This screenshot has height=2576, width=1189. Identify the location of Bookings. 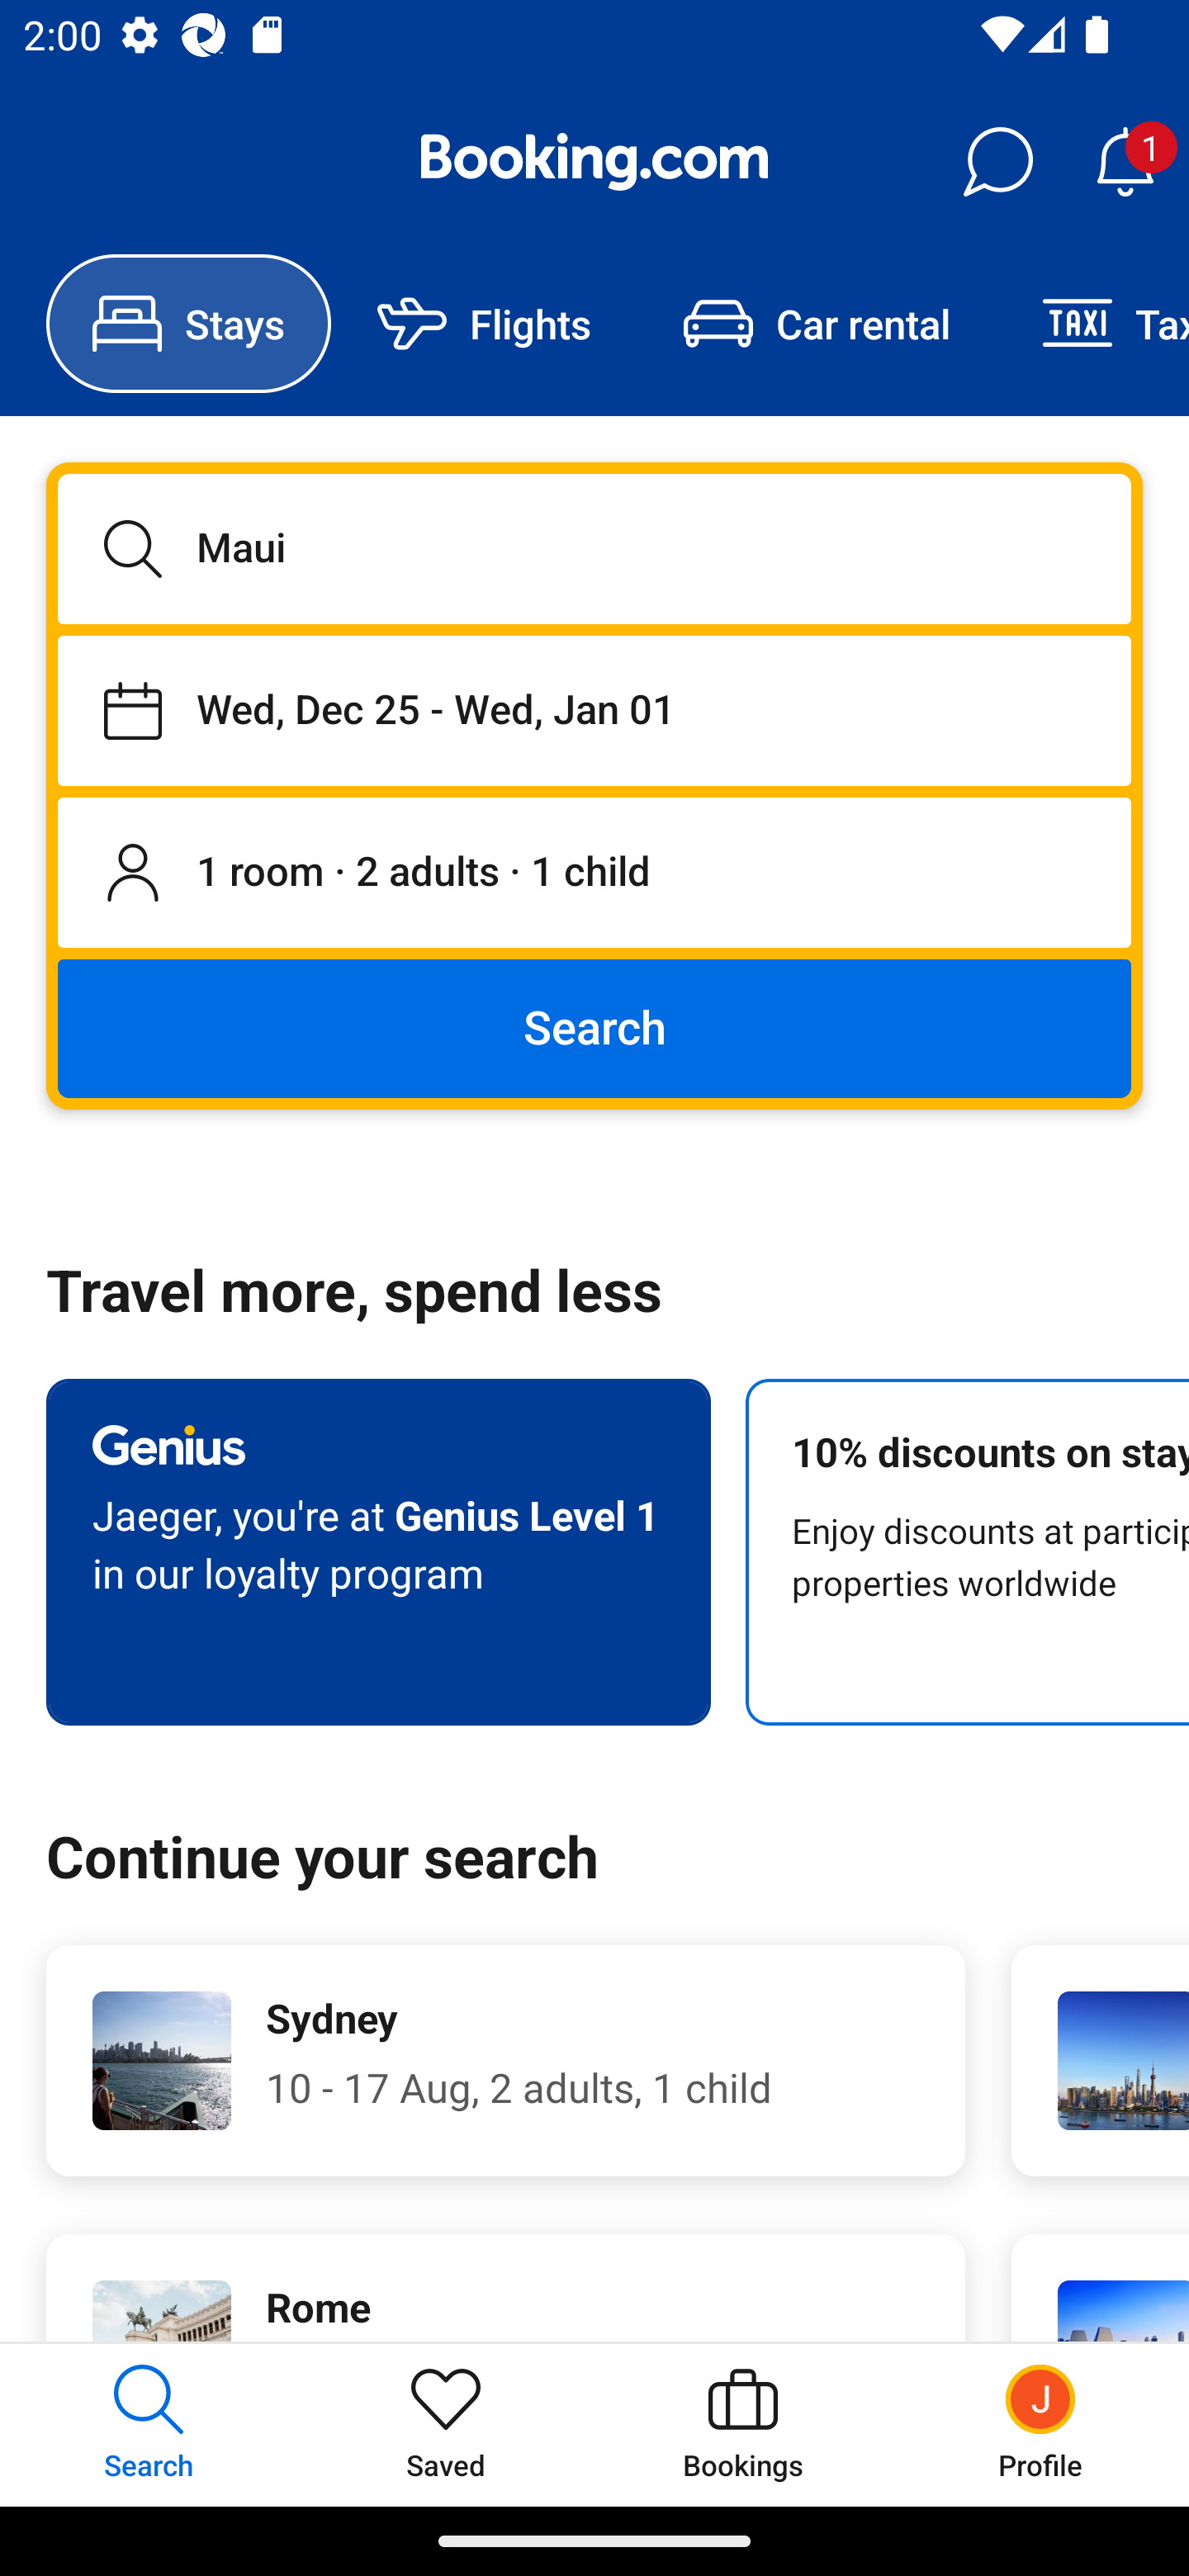
(743, 2424).